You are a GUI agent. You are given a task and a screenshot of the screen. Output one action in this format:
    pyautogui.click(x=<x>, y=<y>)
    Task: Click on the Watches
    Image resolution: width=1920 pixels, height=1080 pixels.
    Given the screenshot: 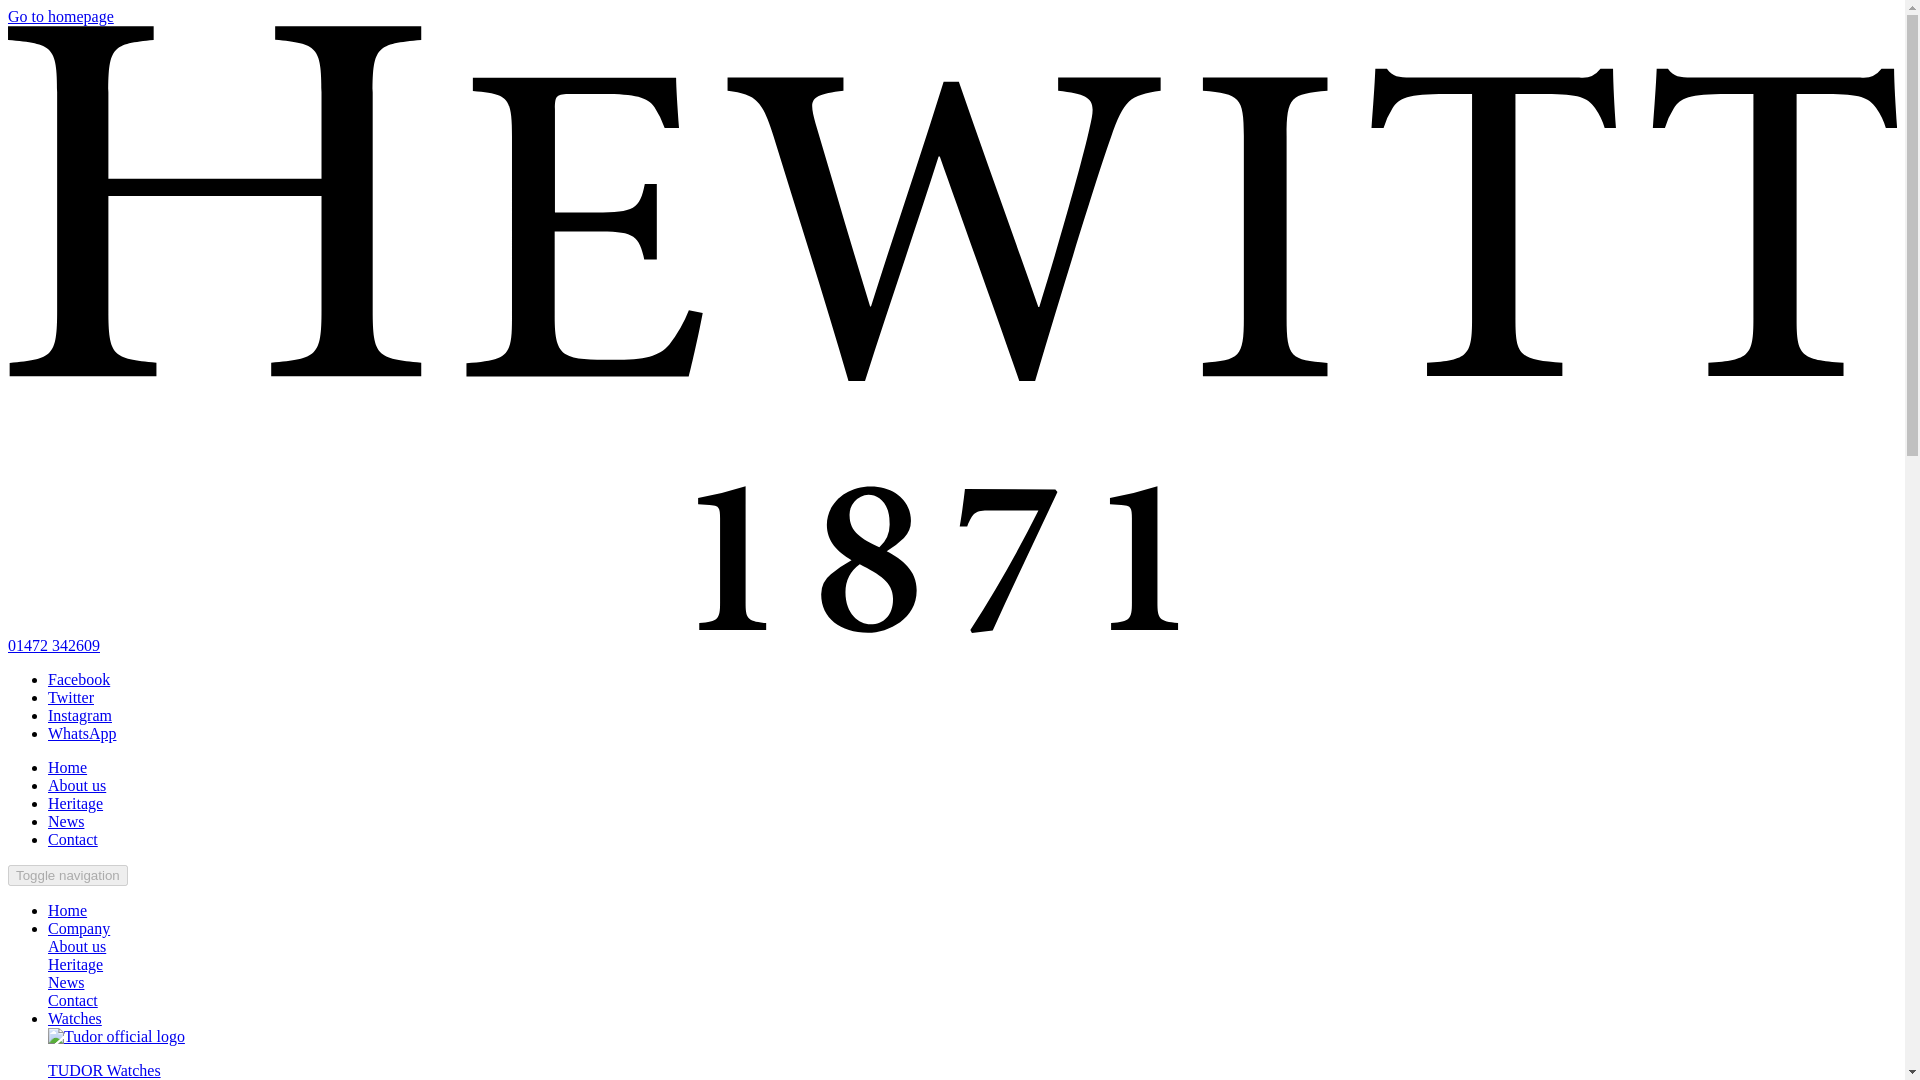 What is the action you would take?
    pyautogui.click(x=74, y=1018)
    